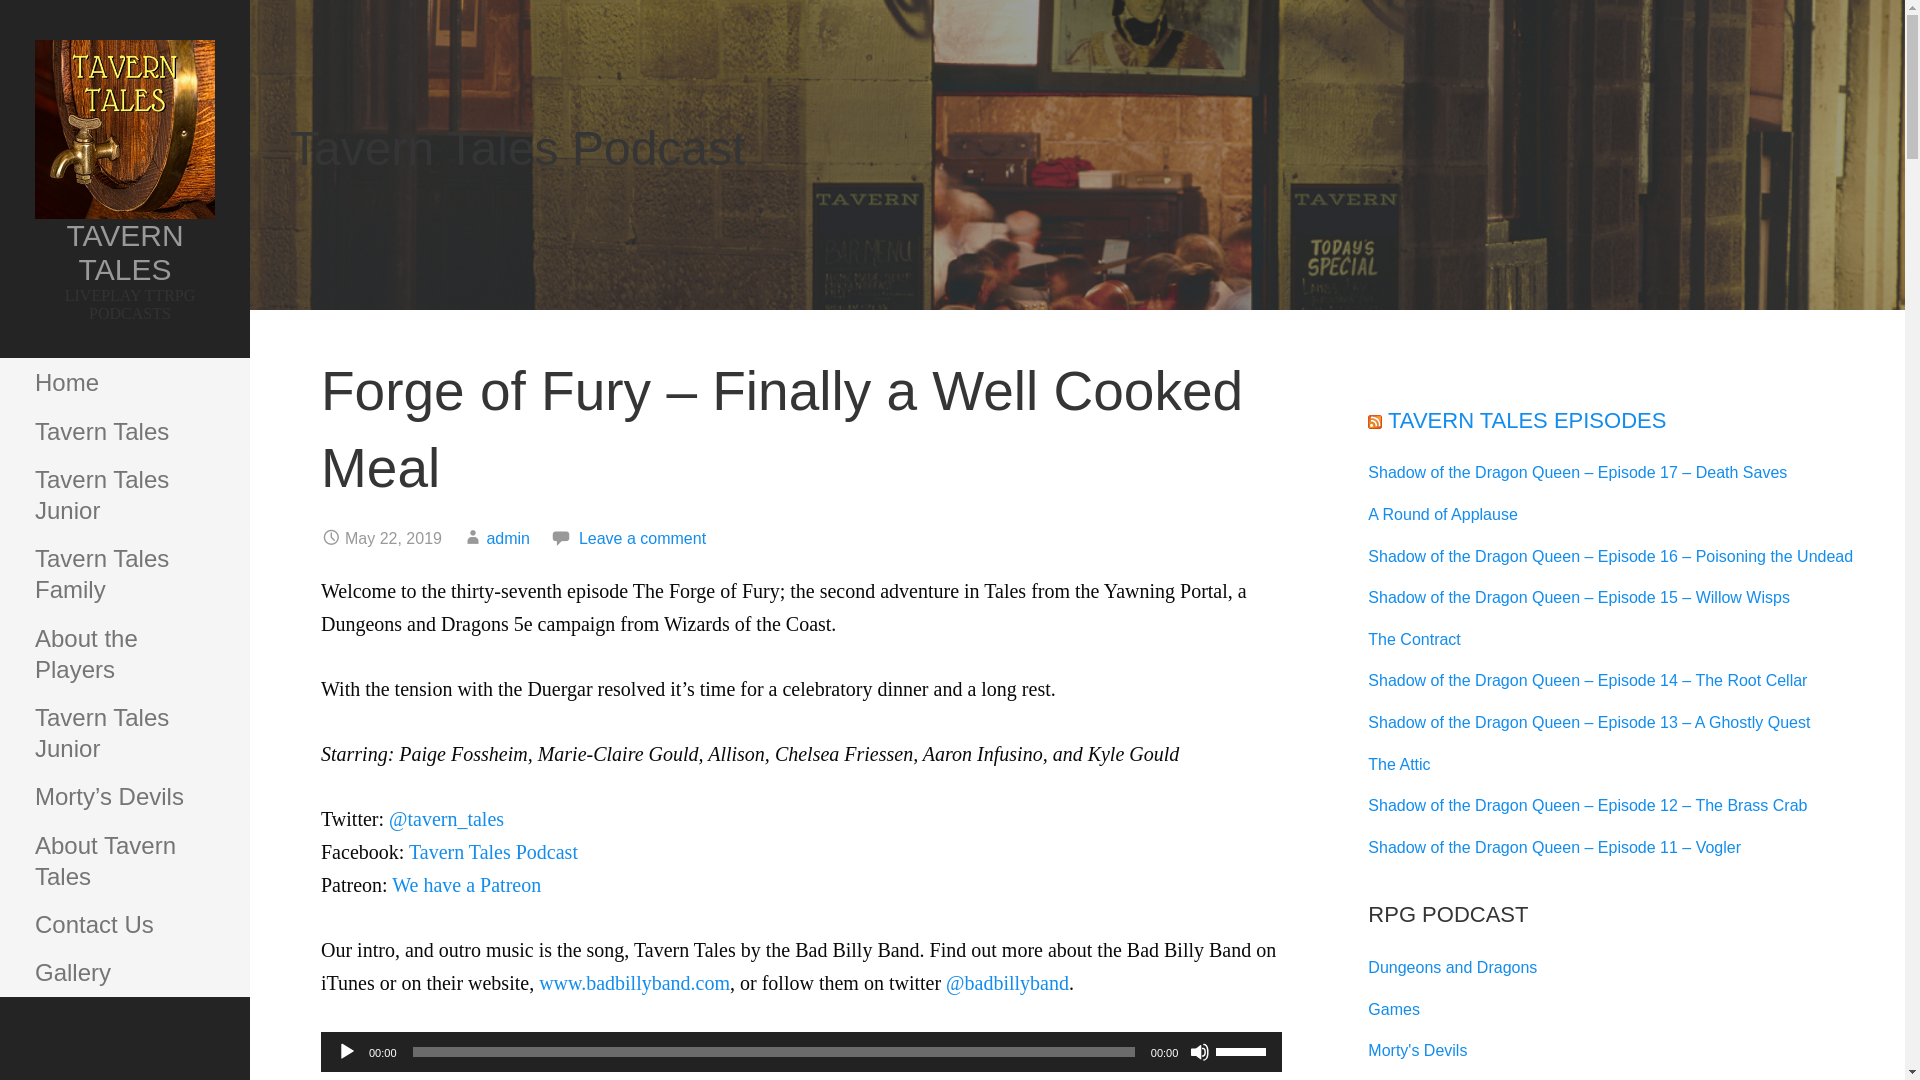 Image resolution: width=1920 pixels, height=1080 pixels. I want to click on Tavern Tales Junior, so click(124, 494).